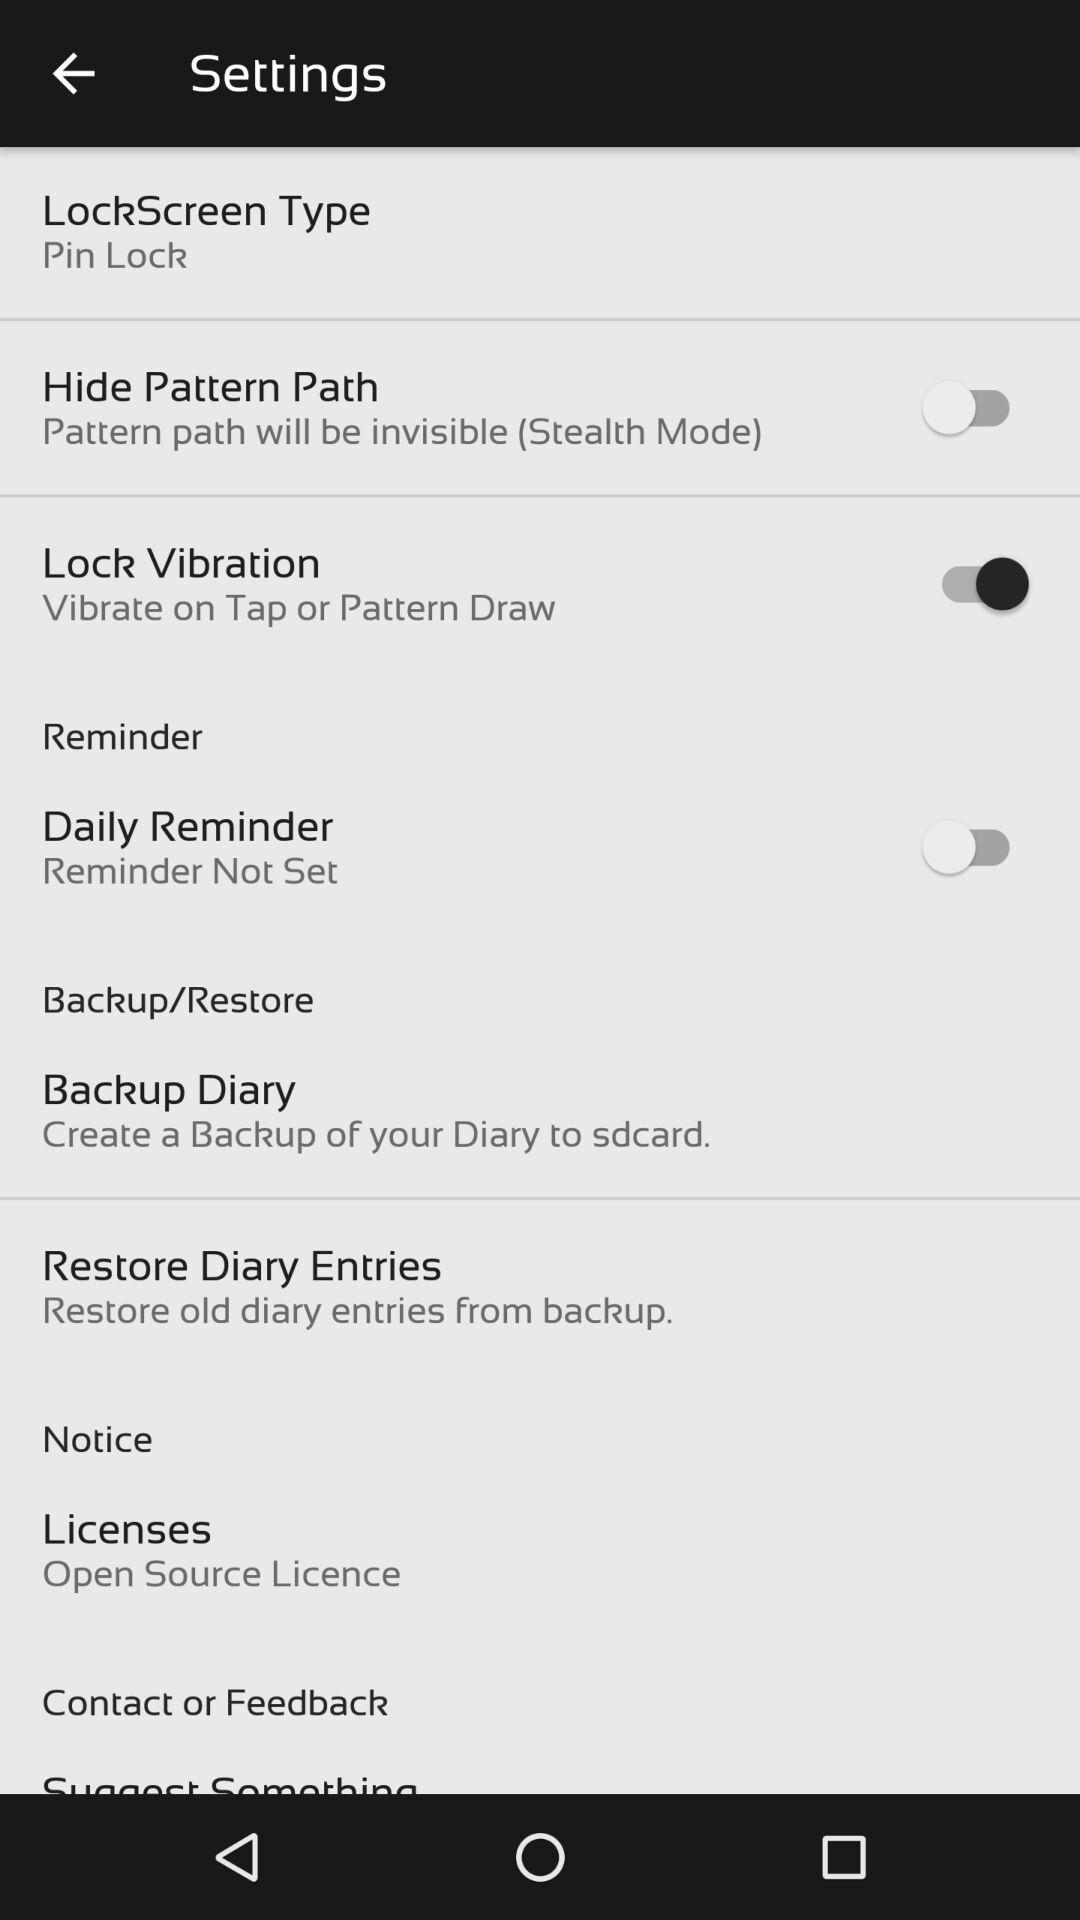 Image resolution: width=1080 pixels, height=1920 pixels. What do you see at coordinates (540, 1418) in the screenshot?
I see `press icon below restore old diary` at bounding box center [540, 1418].